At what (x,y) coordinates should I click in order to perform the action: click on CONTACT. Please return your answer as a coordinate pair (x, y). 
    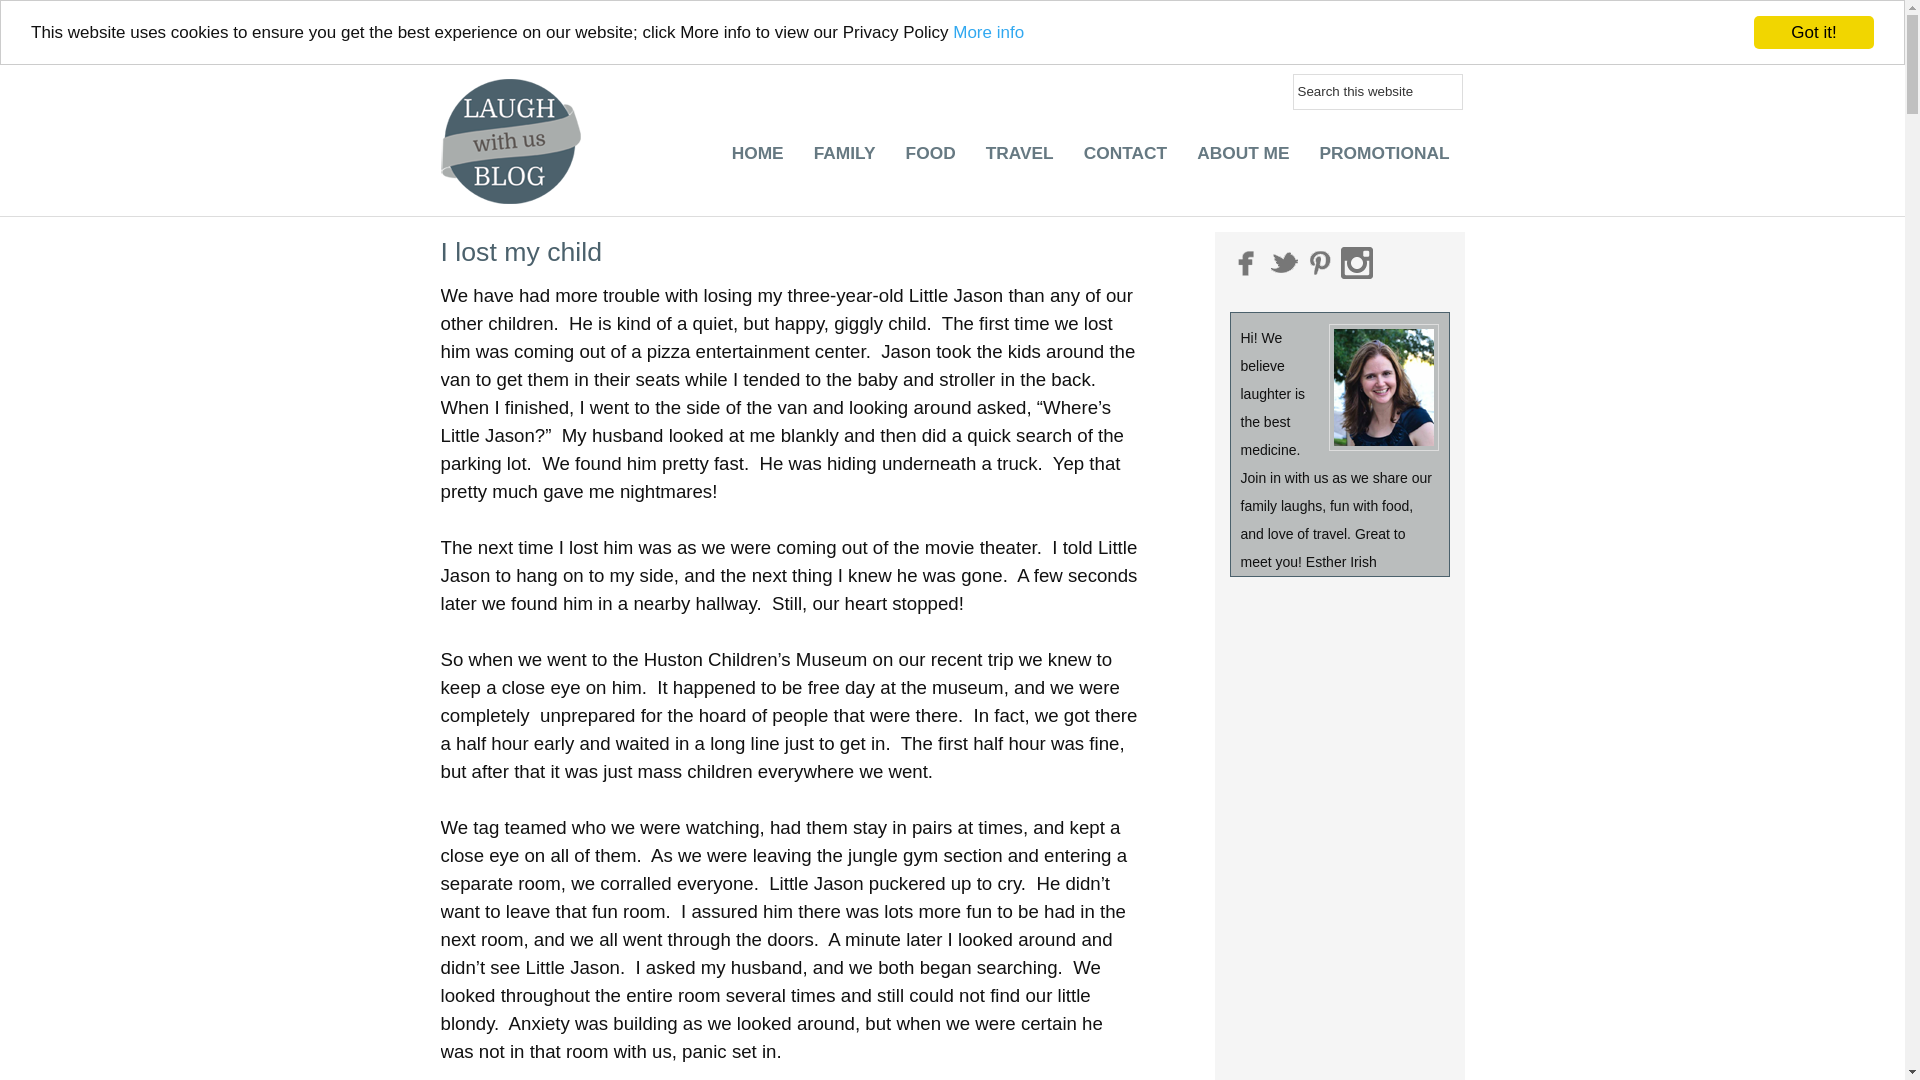
    Looking at the image, I should click on (1126, 158).